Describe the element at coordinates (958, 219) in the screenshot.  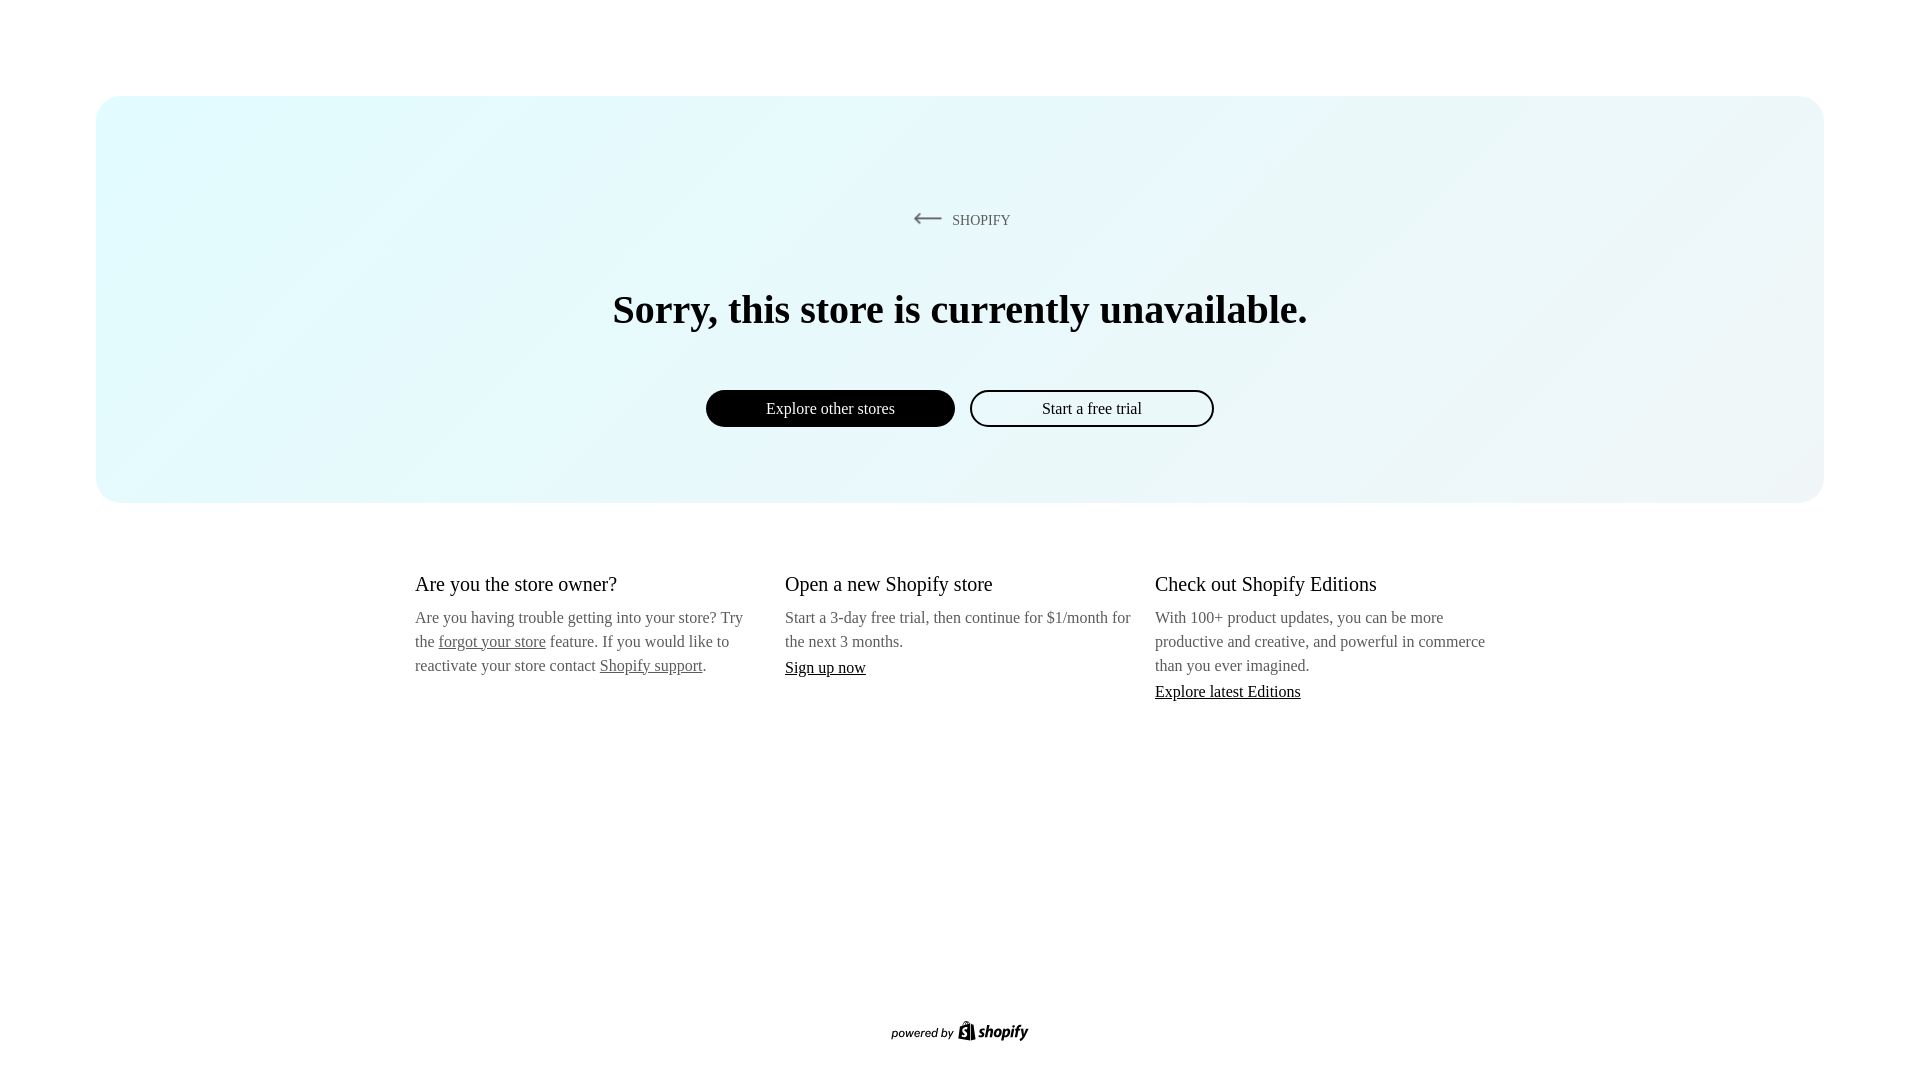
I see `SHOPIFY` at that location.